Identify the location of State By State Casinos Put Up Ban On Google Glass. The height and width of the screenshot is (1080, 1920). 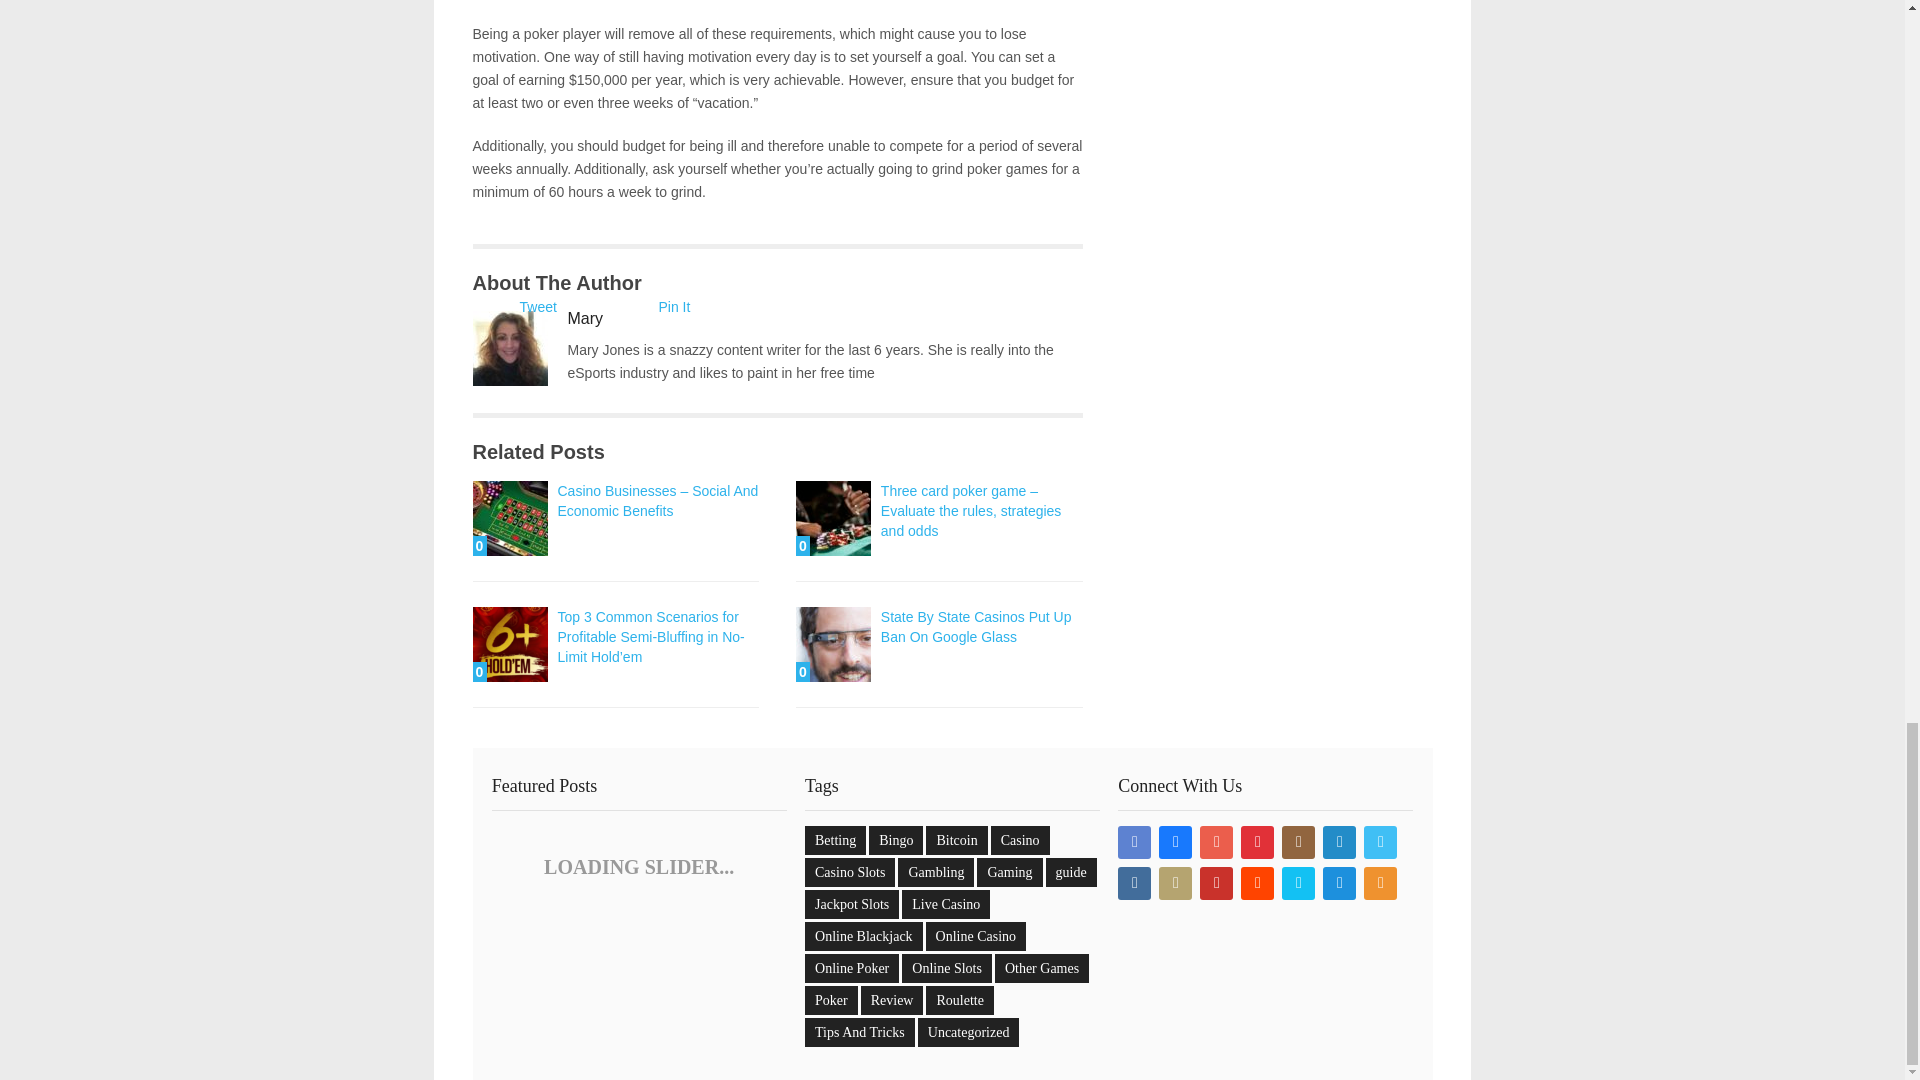
(834, 644).